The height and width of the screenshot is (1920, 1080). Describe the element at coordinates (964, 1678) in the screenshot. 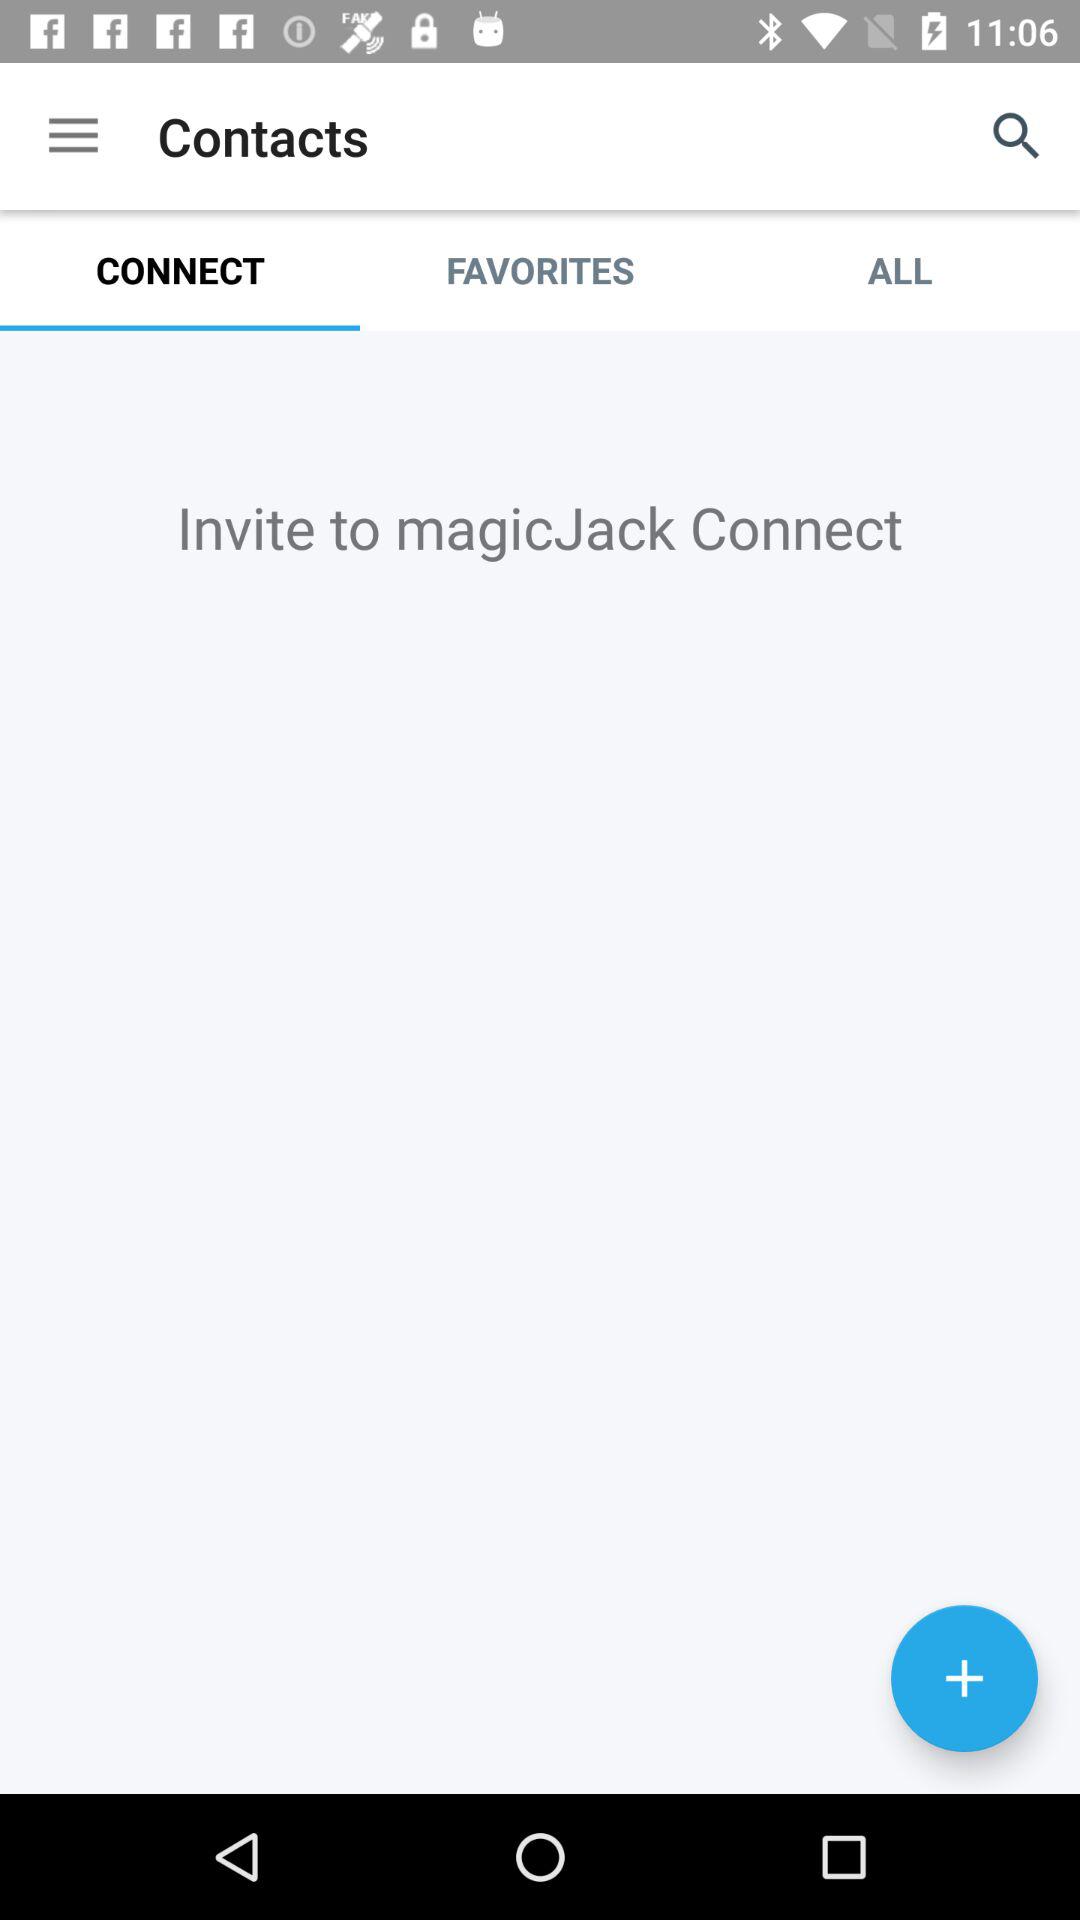

I see `invite contact` at that location.